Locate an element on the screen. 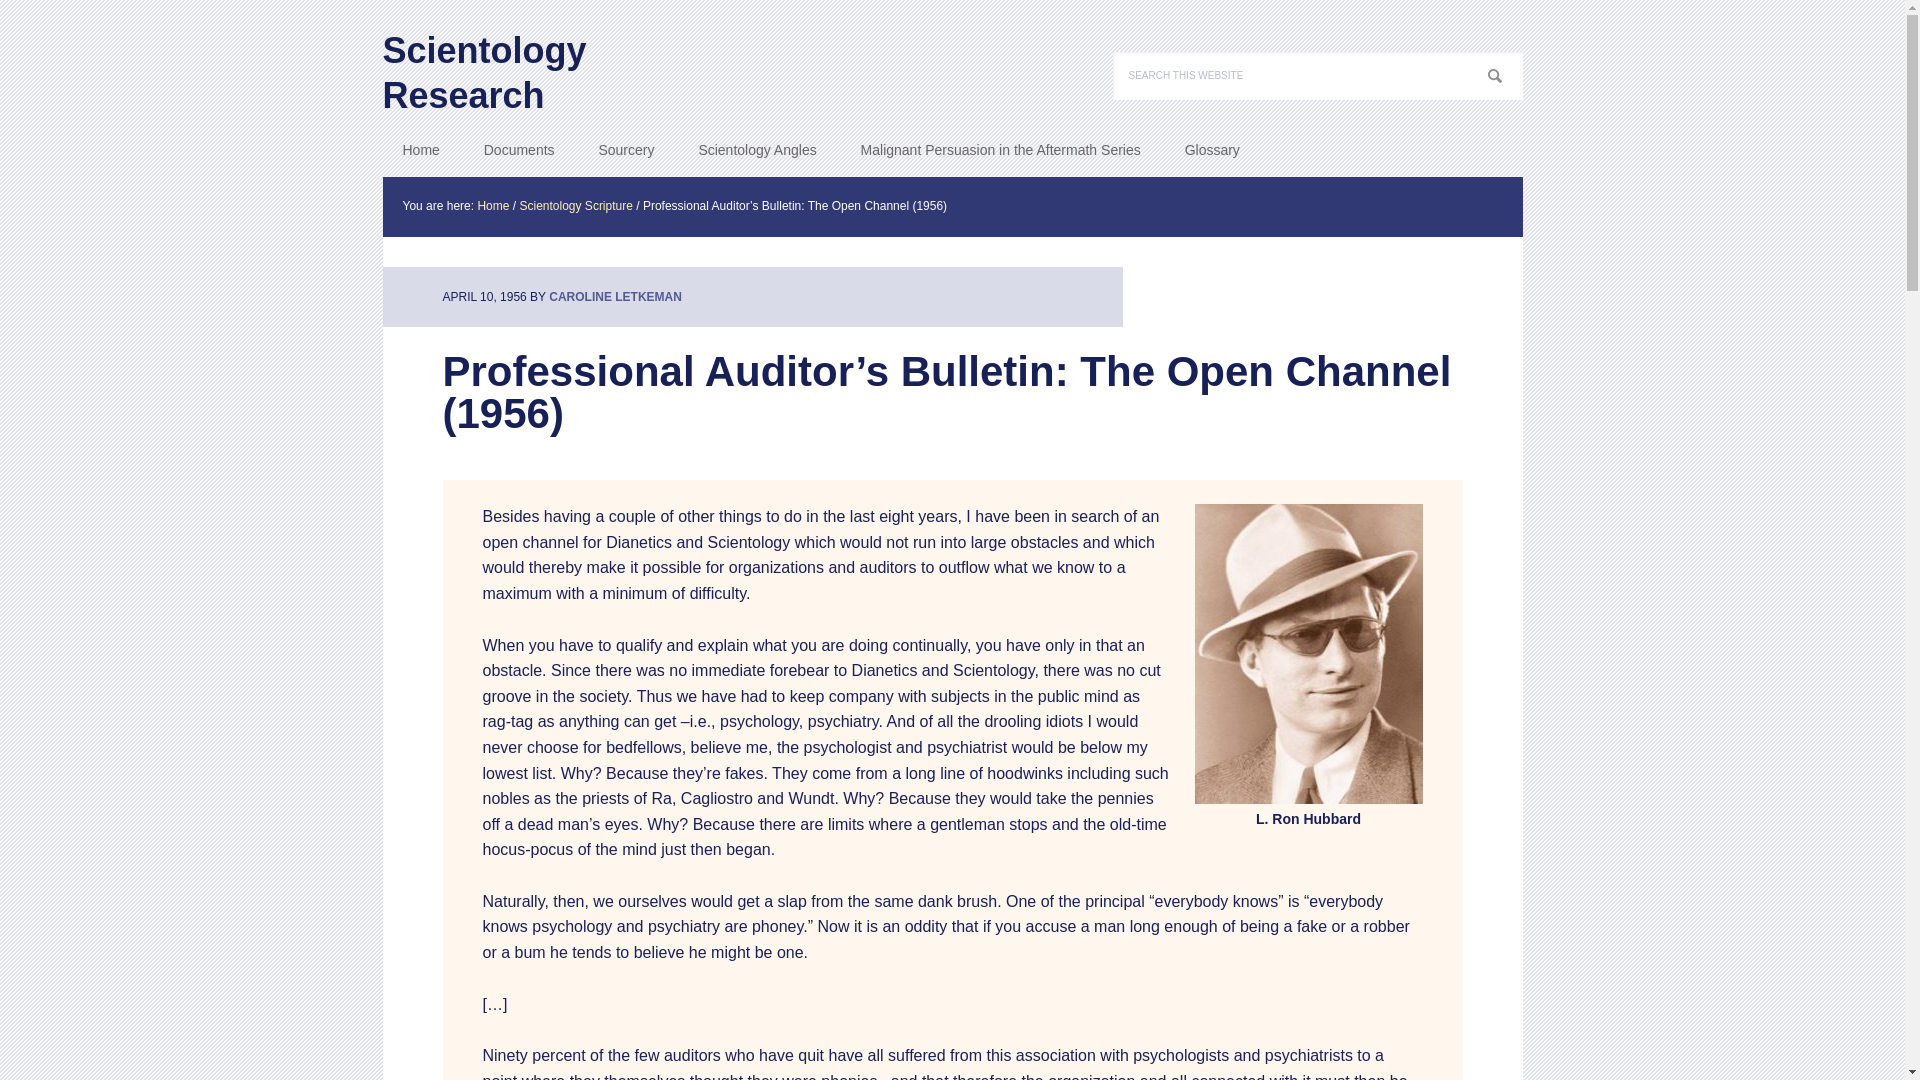 The width and height of the screenshot is (1920, 1080). Malignant Persuasion in the Aftermath Series is located at coordinates (1000, 150).